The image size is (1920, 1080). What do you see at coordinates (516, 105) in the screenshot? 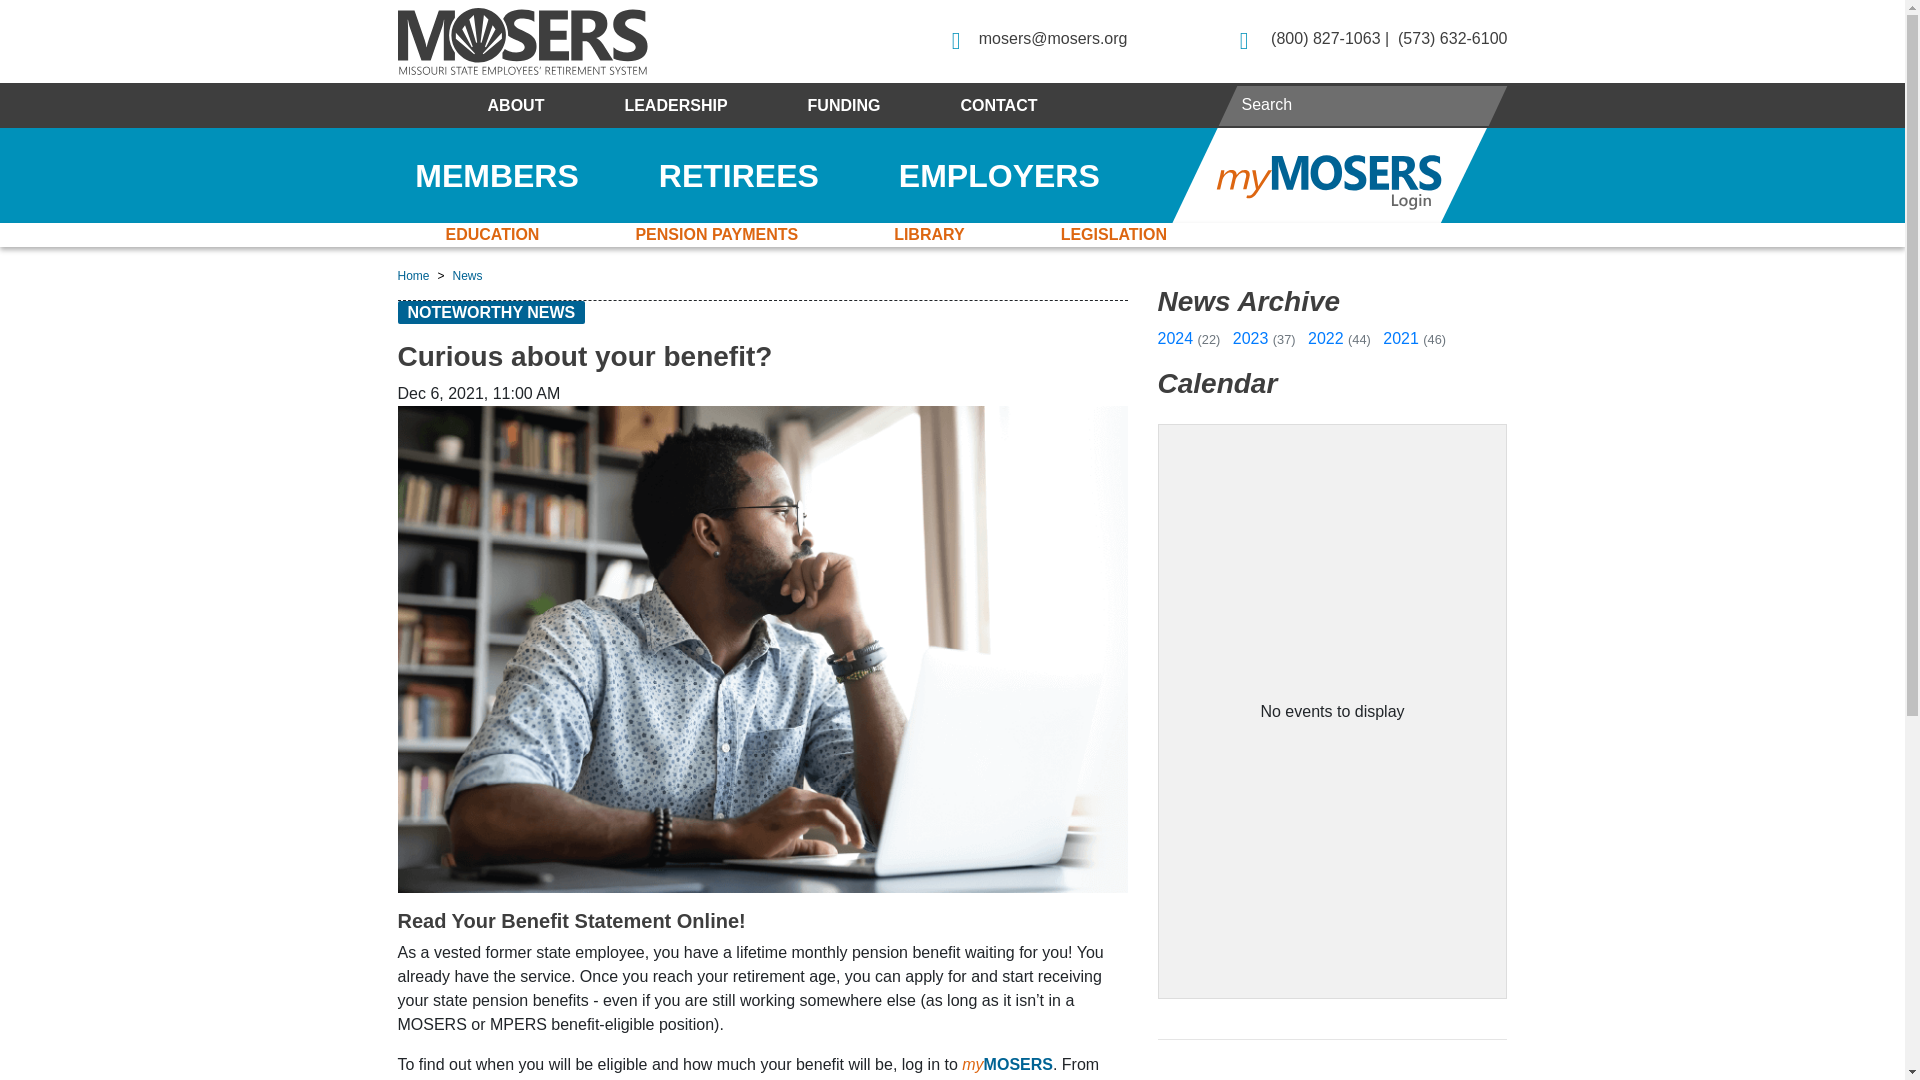
I see `ABOUT` at bounding box center [516, 105].